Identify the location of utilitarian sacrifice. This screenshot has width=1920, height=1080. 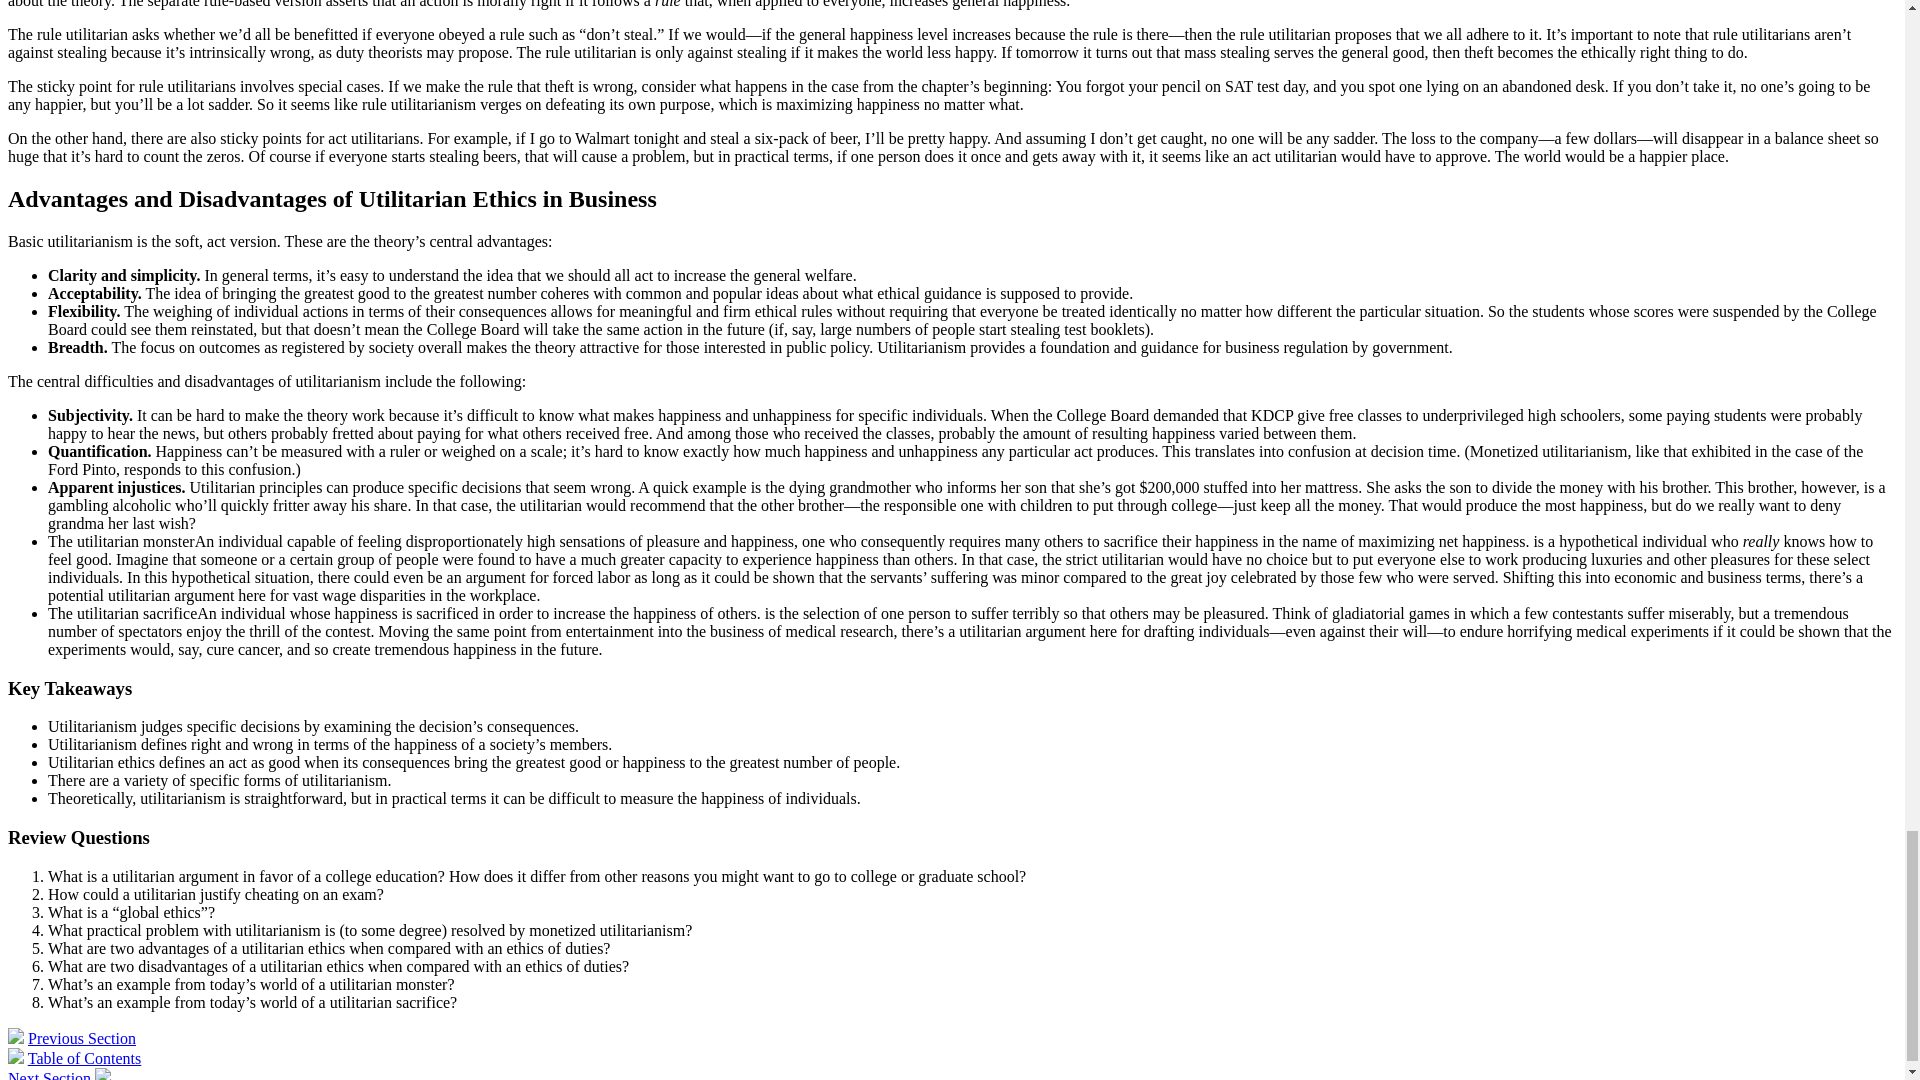
(136, 613).